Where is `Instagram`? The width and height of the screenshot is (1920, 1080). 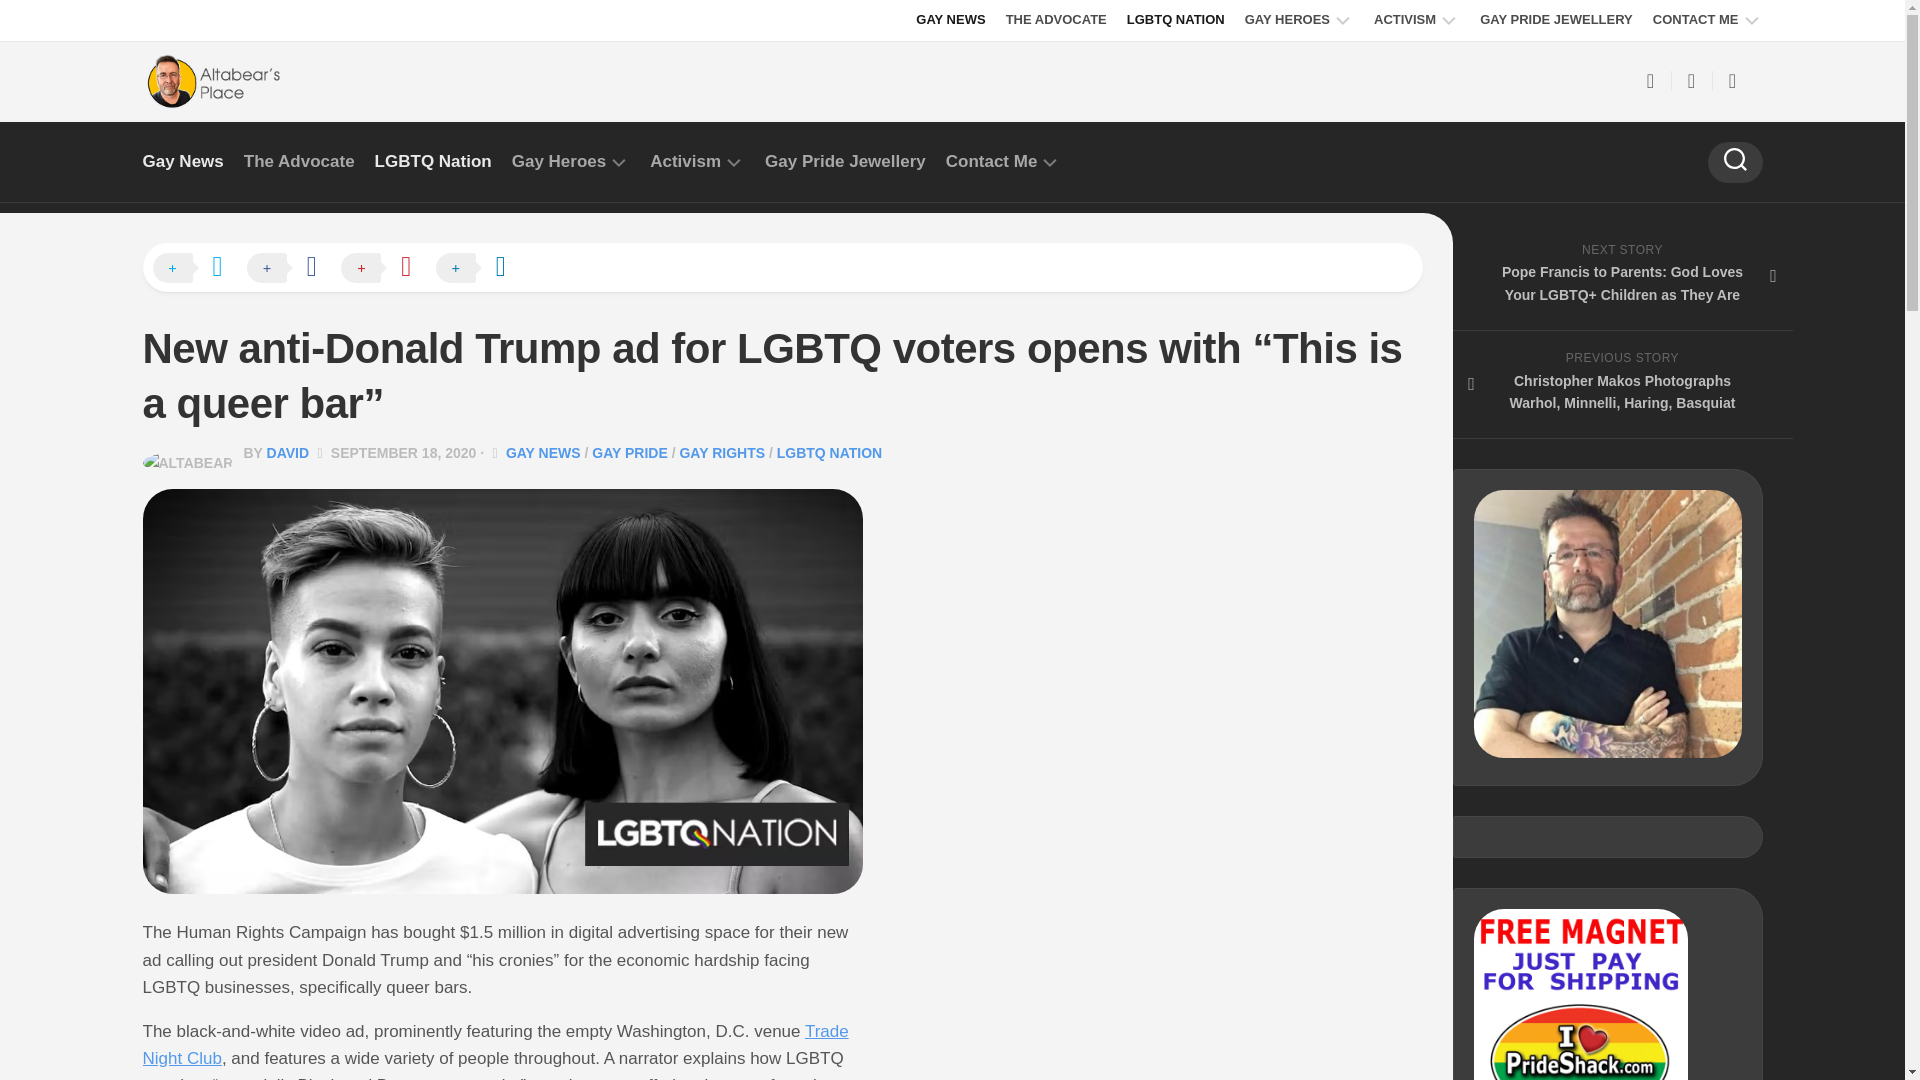
Instagram is located at coordinates (1732, 80).